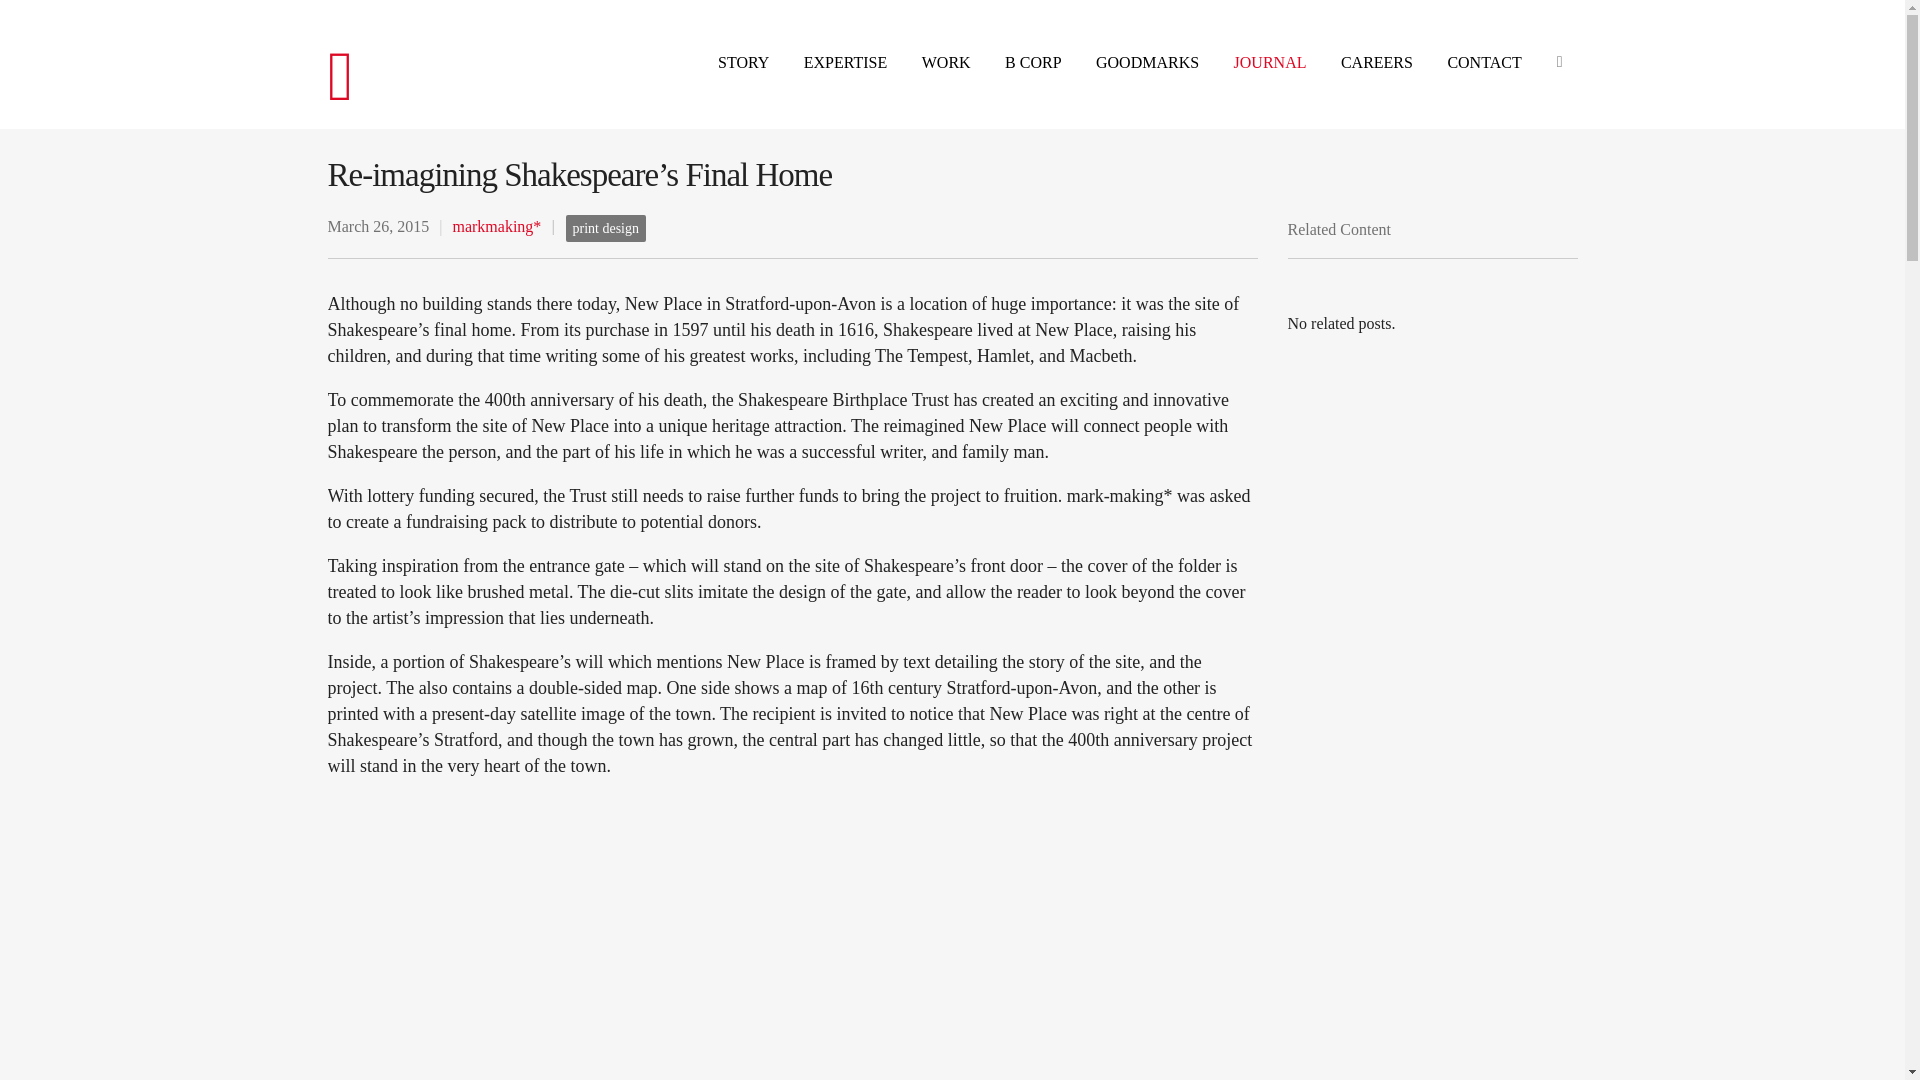 The image size is (1920, 1080). What do you see at coordinates (1484, 63) in the screenshot?
I see `CONTACT` at bounding box center [1484, 63].